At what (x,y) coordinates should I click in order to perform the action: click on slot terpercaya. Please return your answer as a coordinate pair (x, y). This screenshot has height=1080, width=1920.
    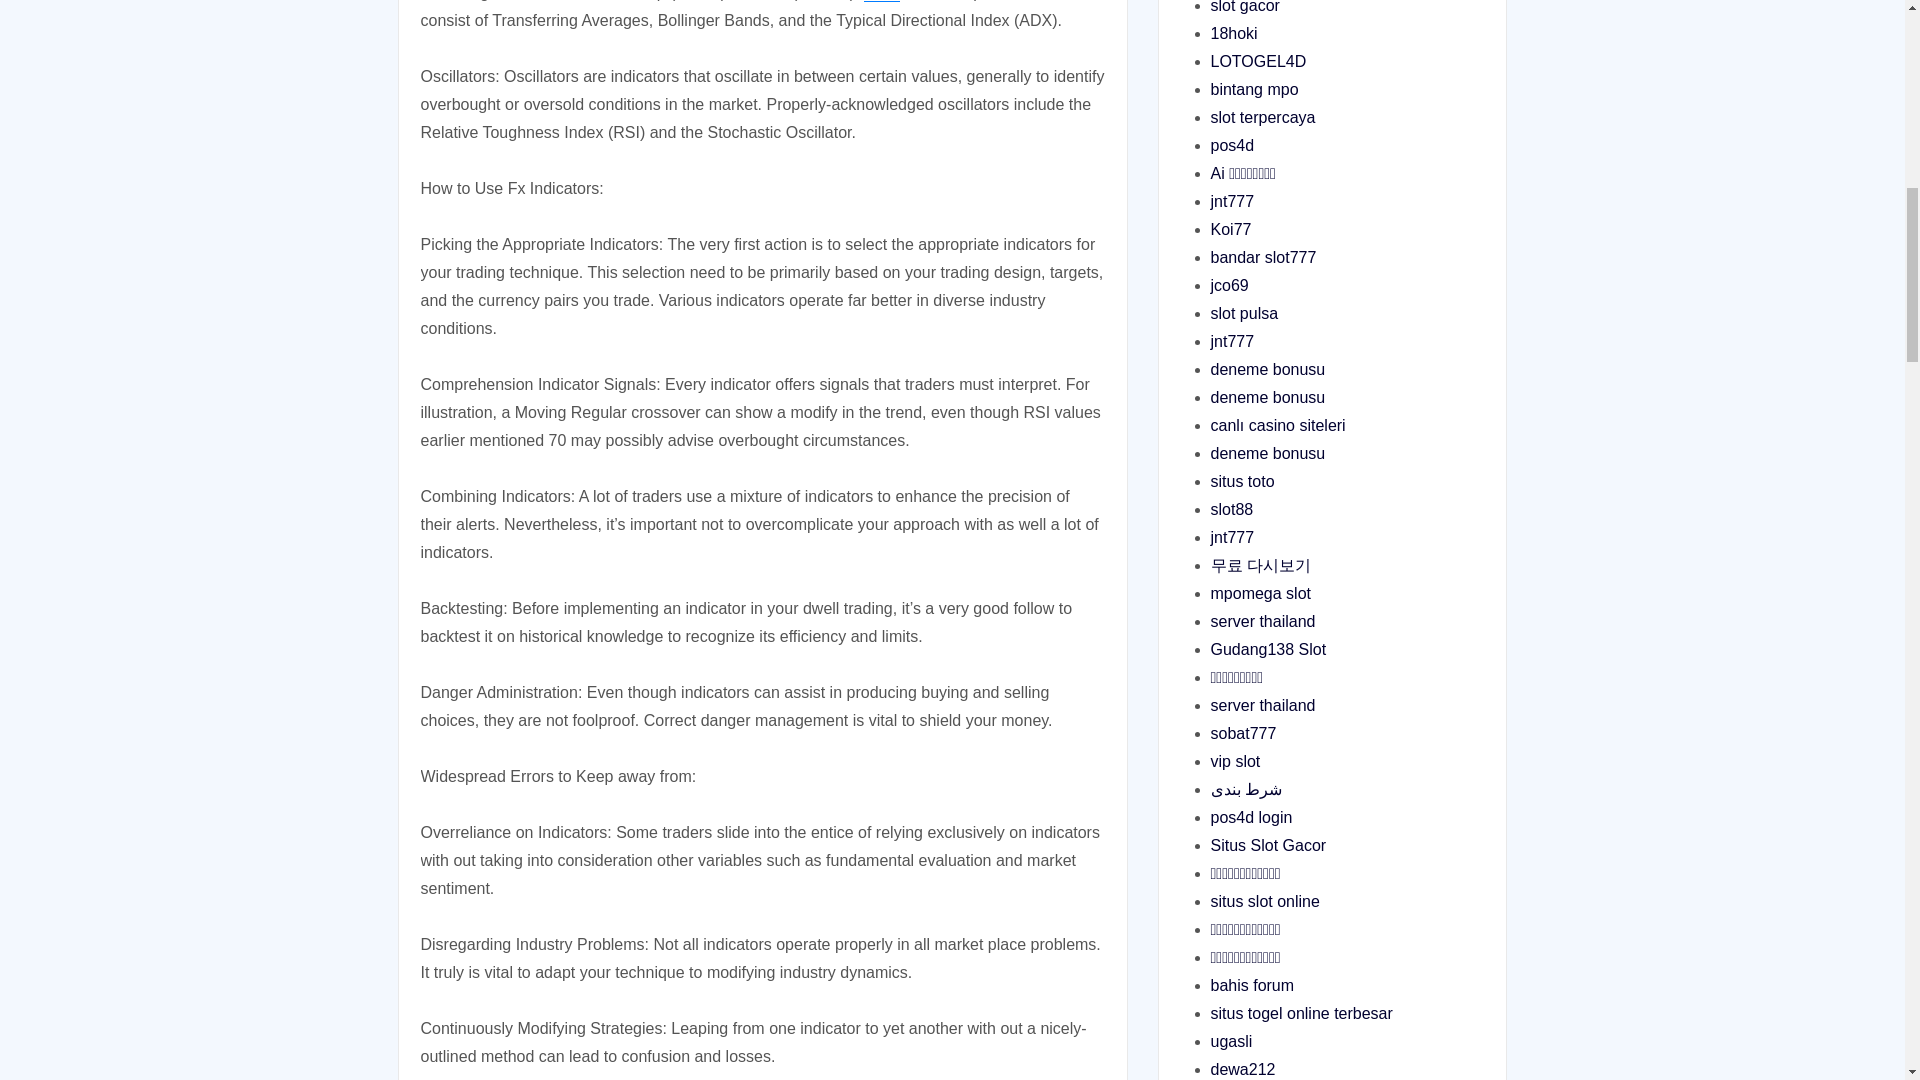
    Looking at the image, I should click on (1262, 118).